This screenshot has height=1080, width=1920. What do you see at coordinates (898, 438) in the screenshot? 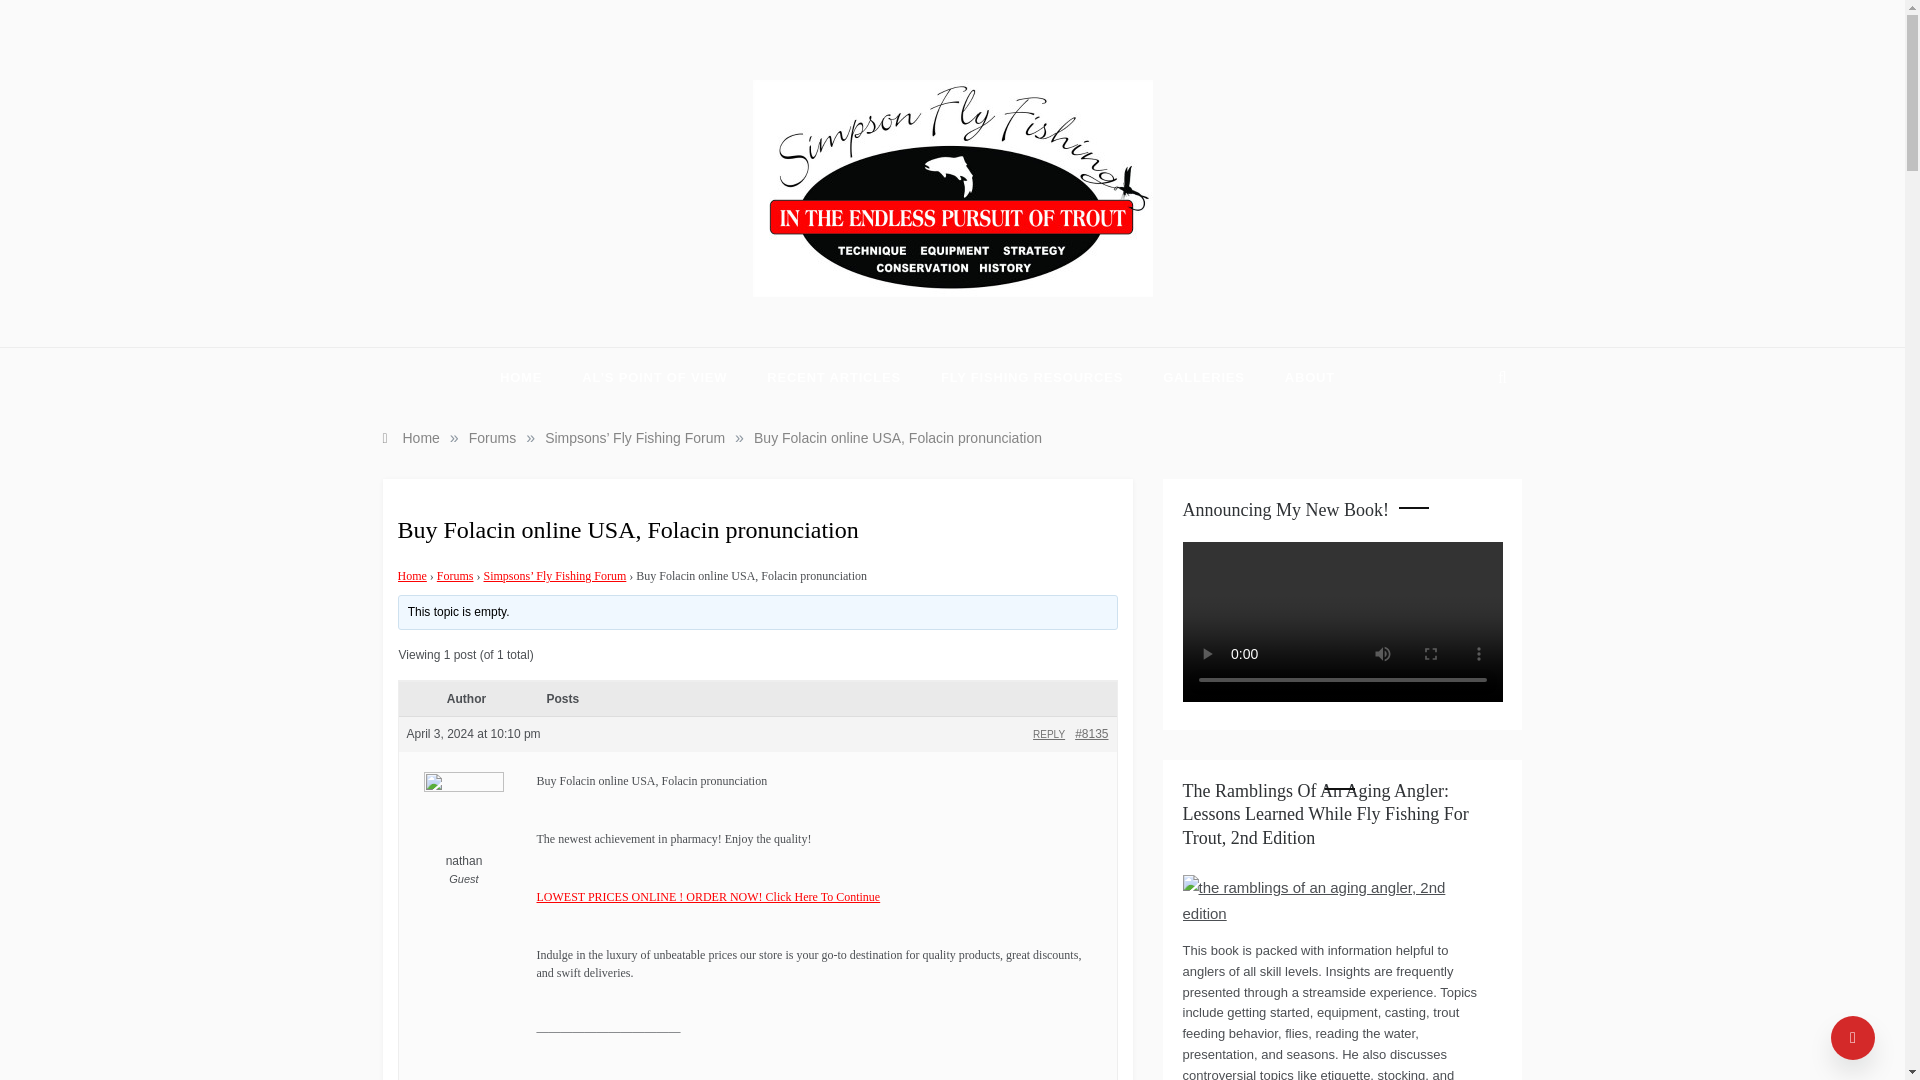
I see `Buy Folacin online USA, Folacin pronunciation` at bounding box center [898, 438].